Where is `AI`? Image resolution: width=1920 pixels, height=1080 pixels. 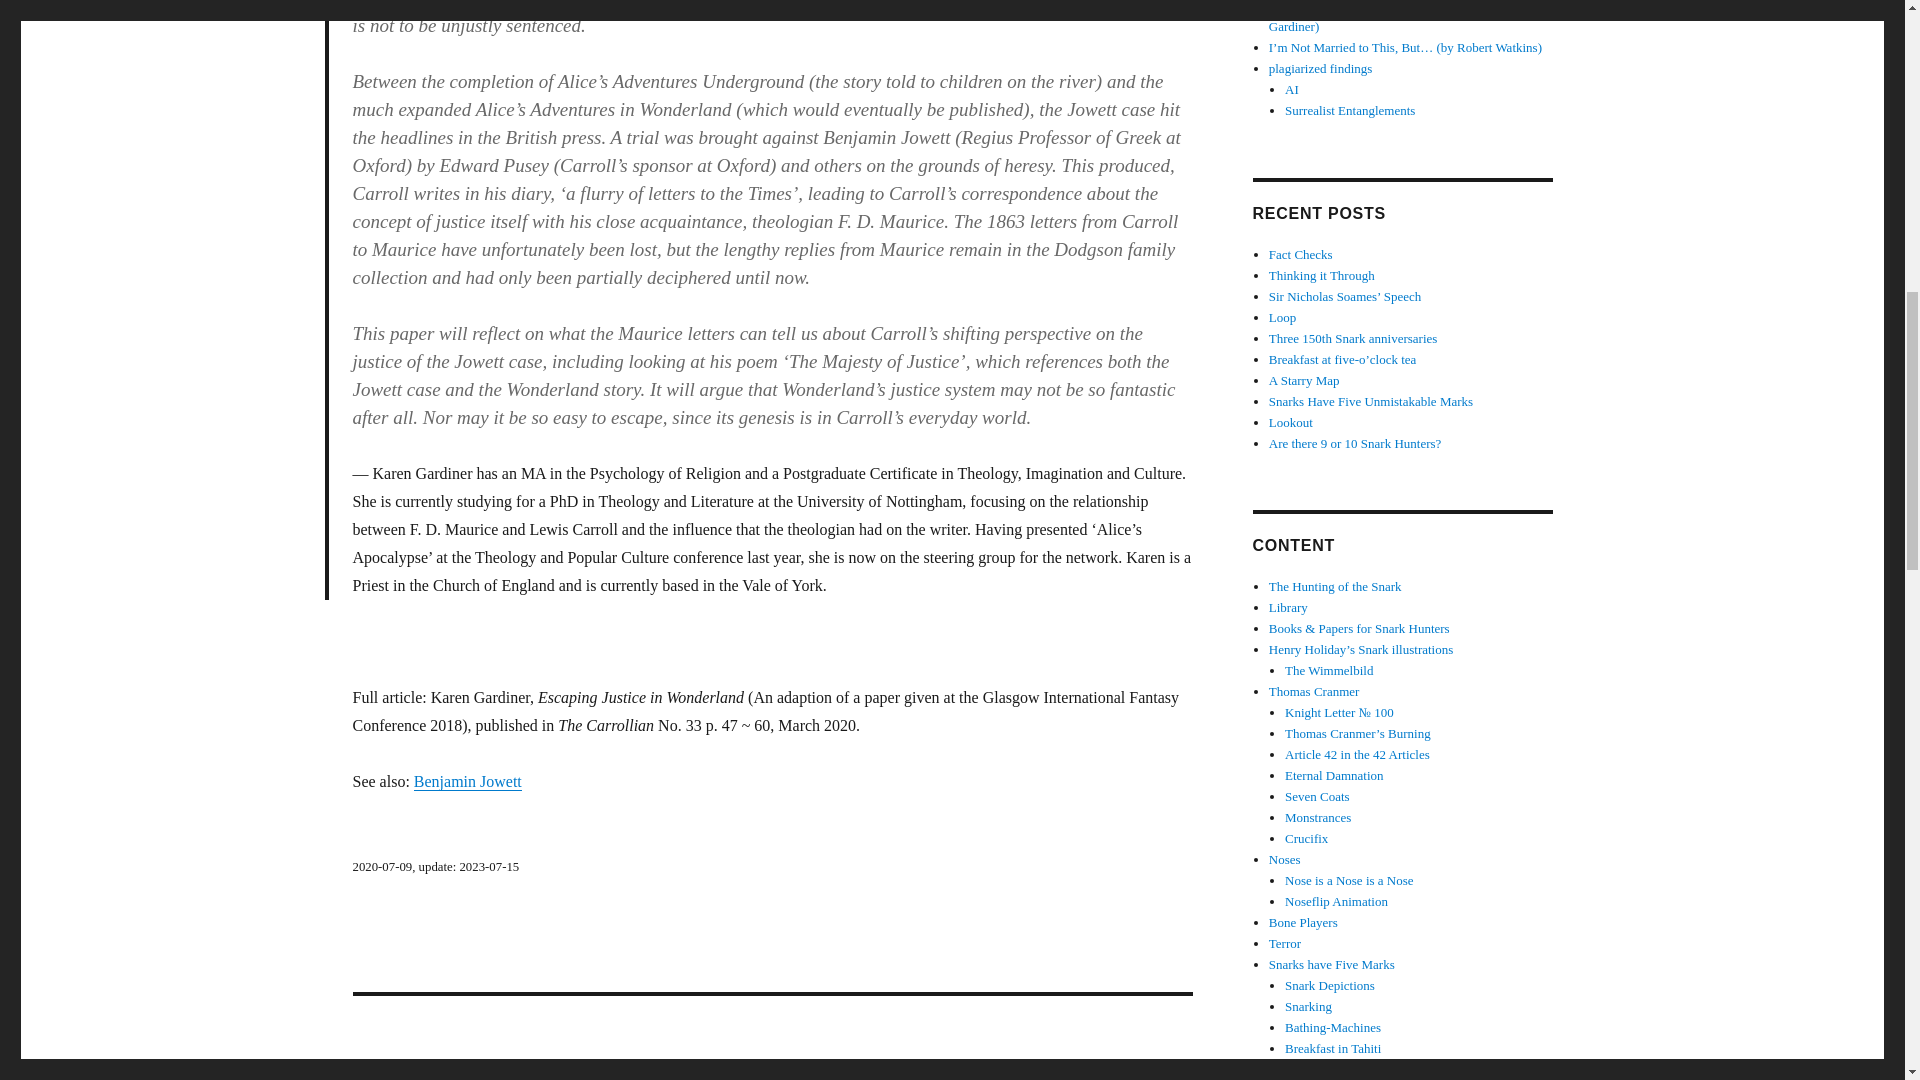
AI is located at coordinates (1292, 90).